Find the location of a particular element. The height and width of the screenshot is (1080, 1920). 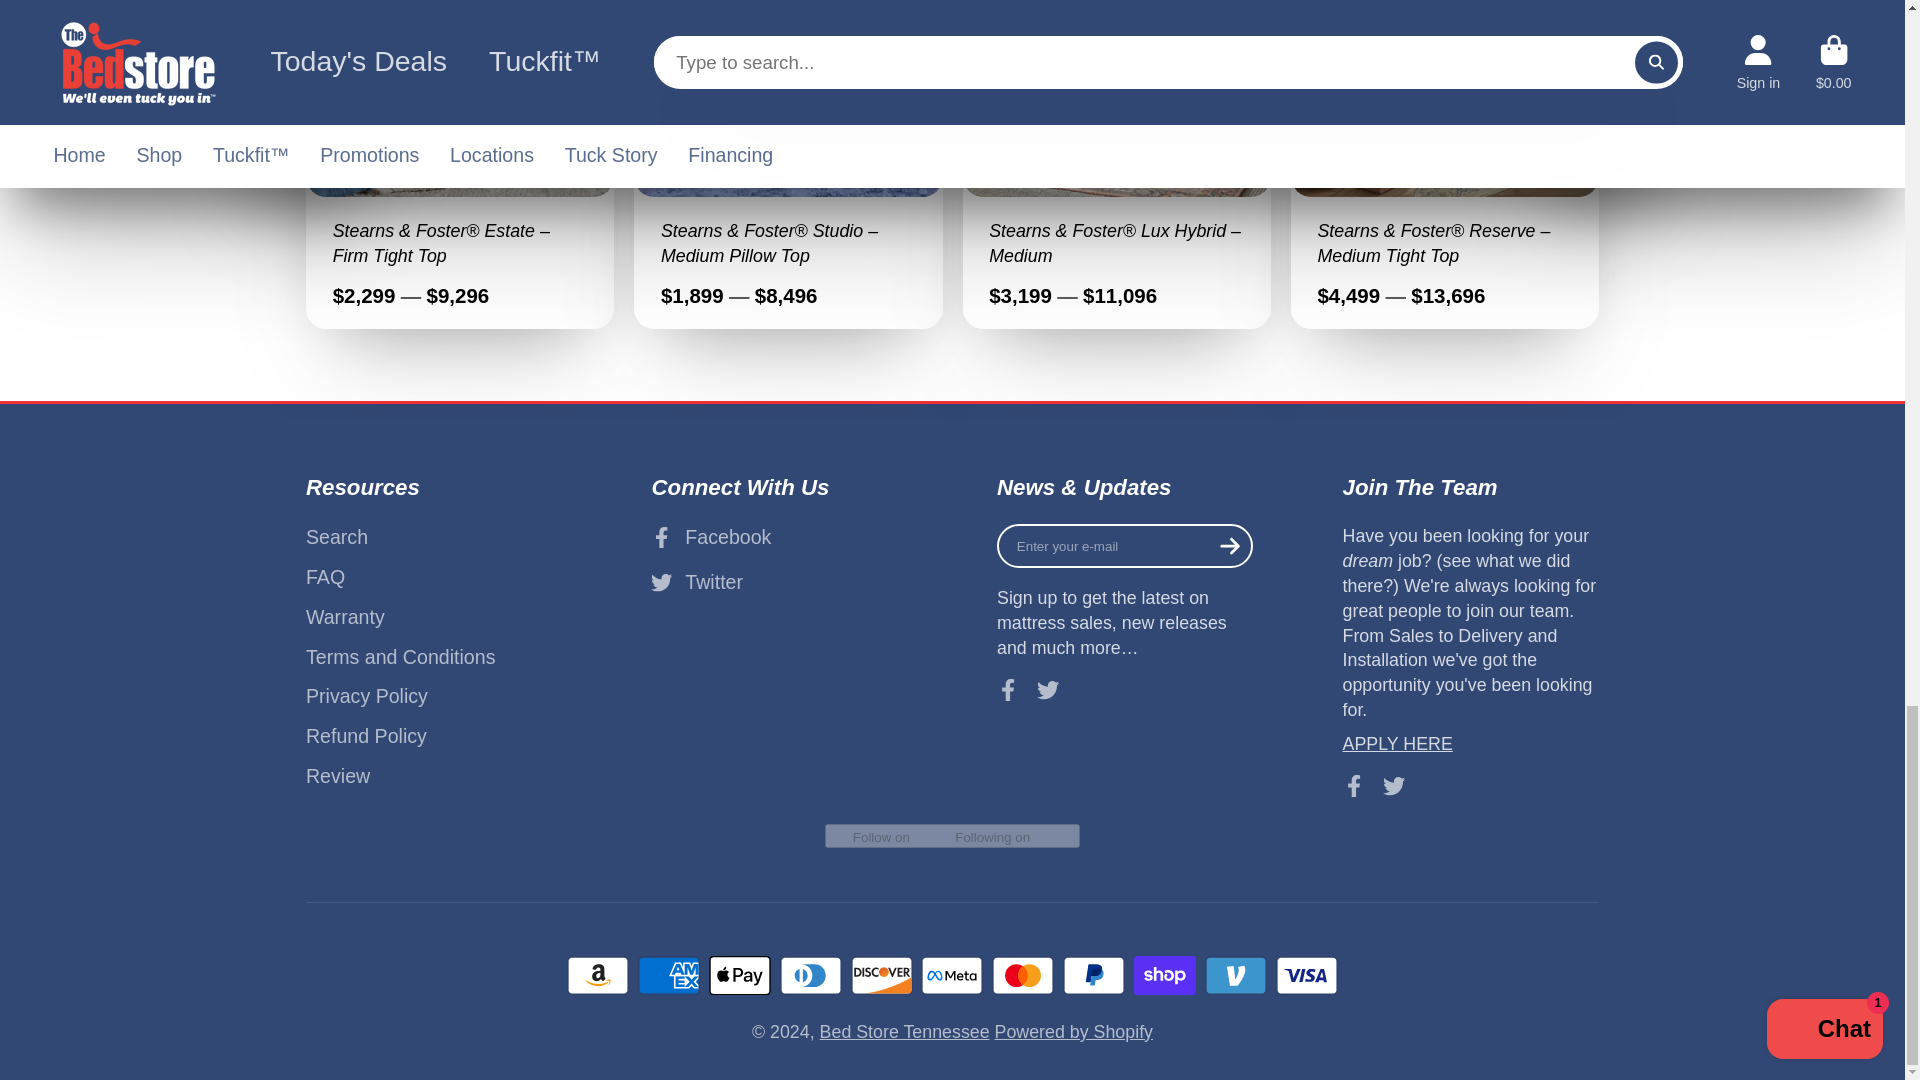

Review is located at coordinates (434, 776).